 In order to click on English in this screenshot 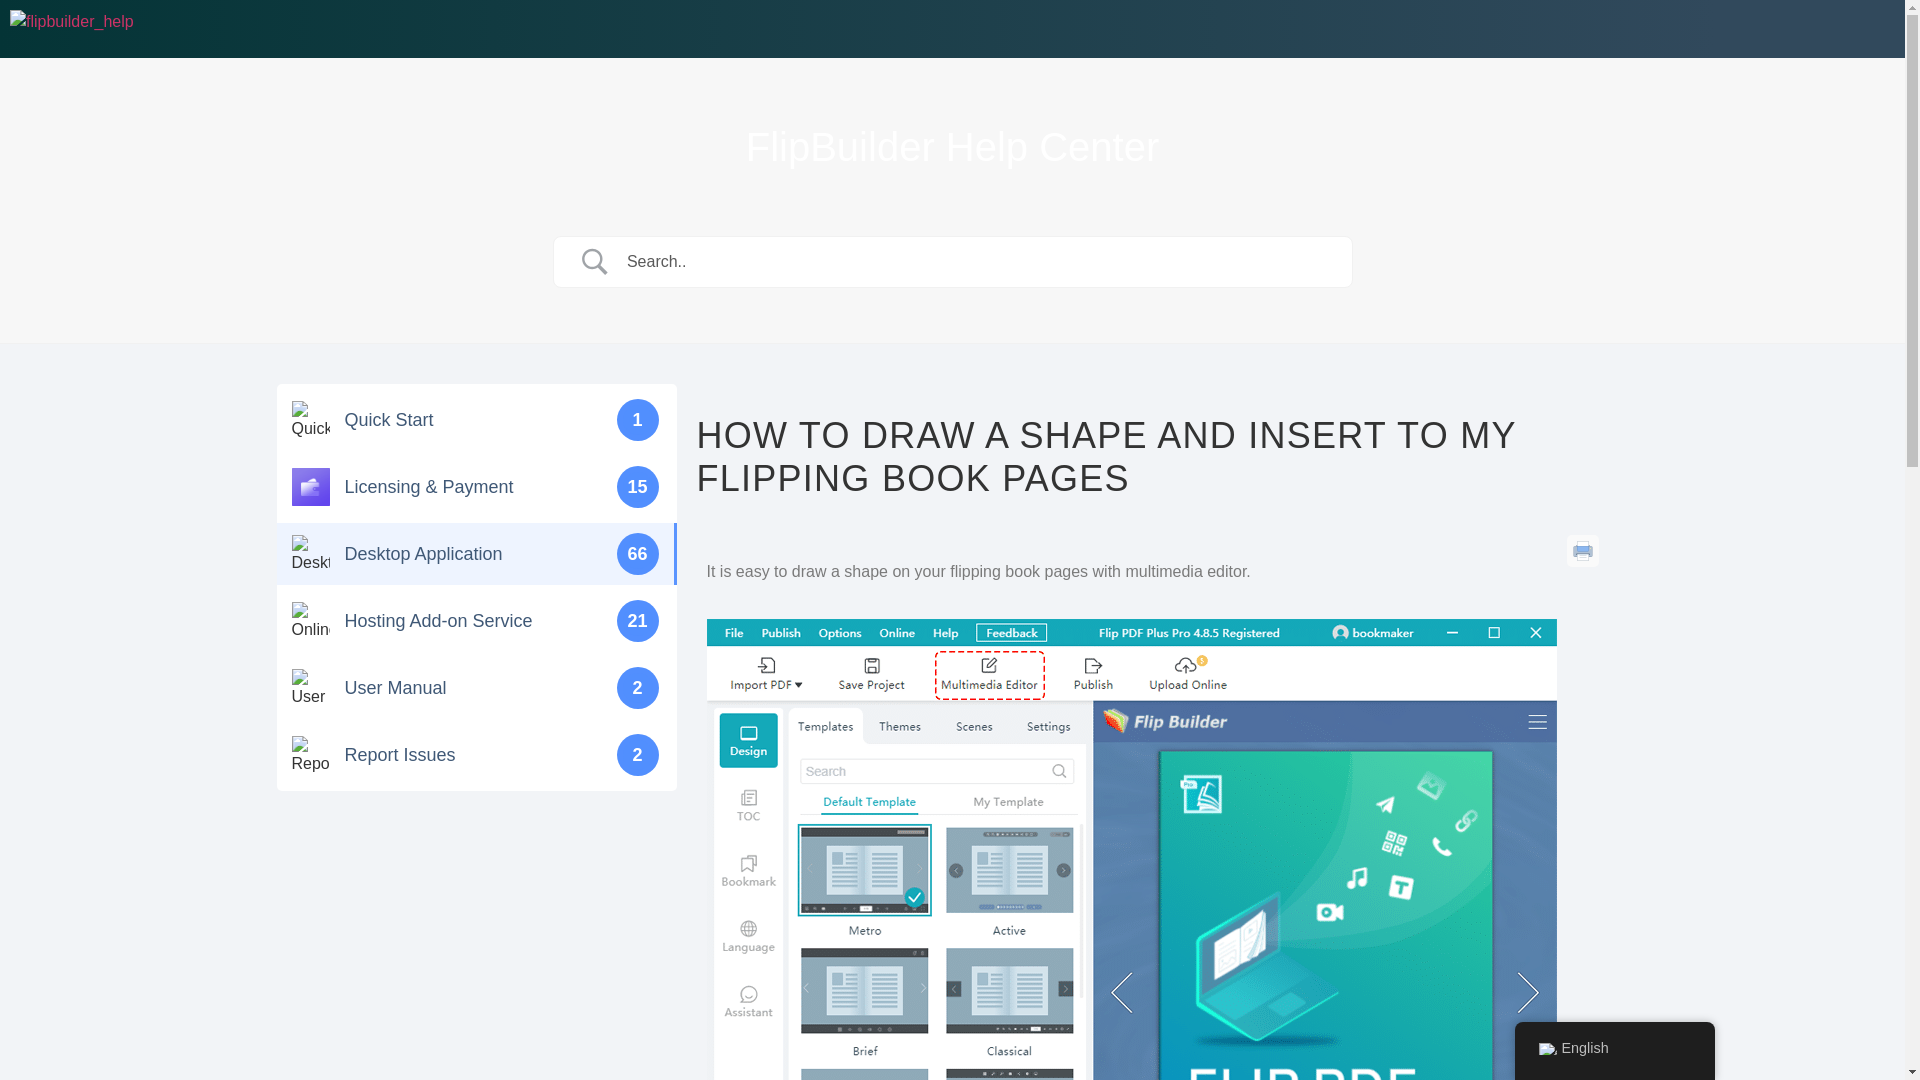, I will do `click(1546, 1049)`.